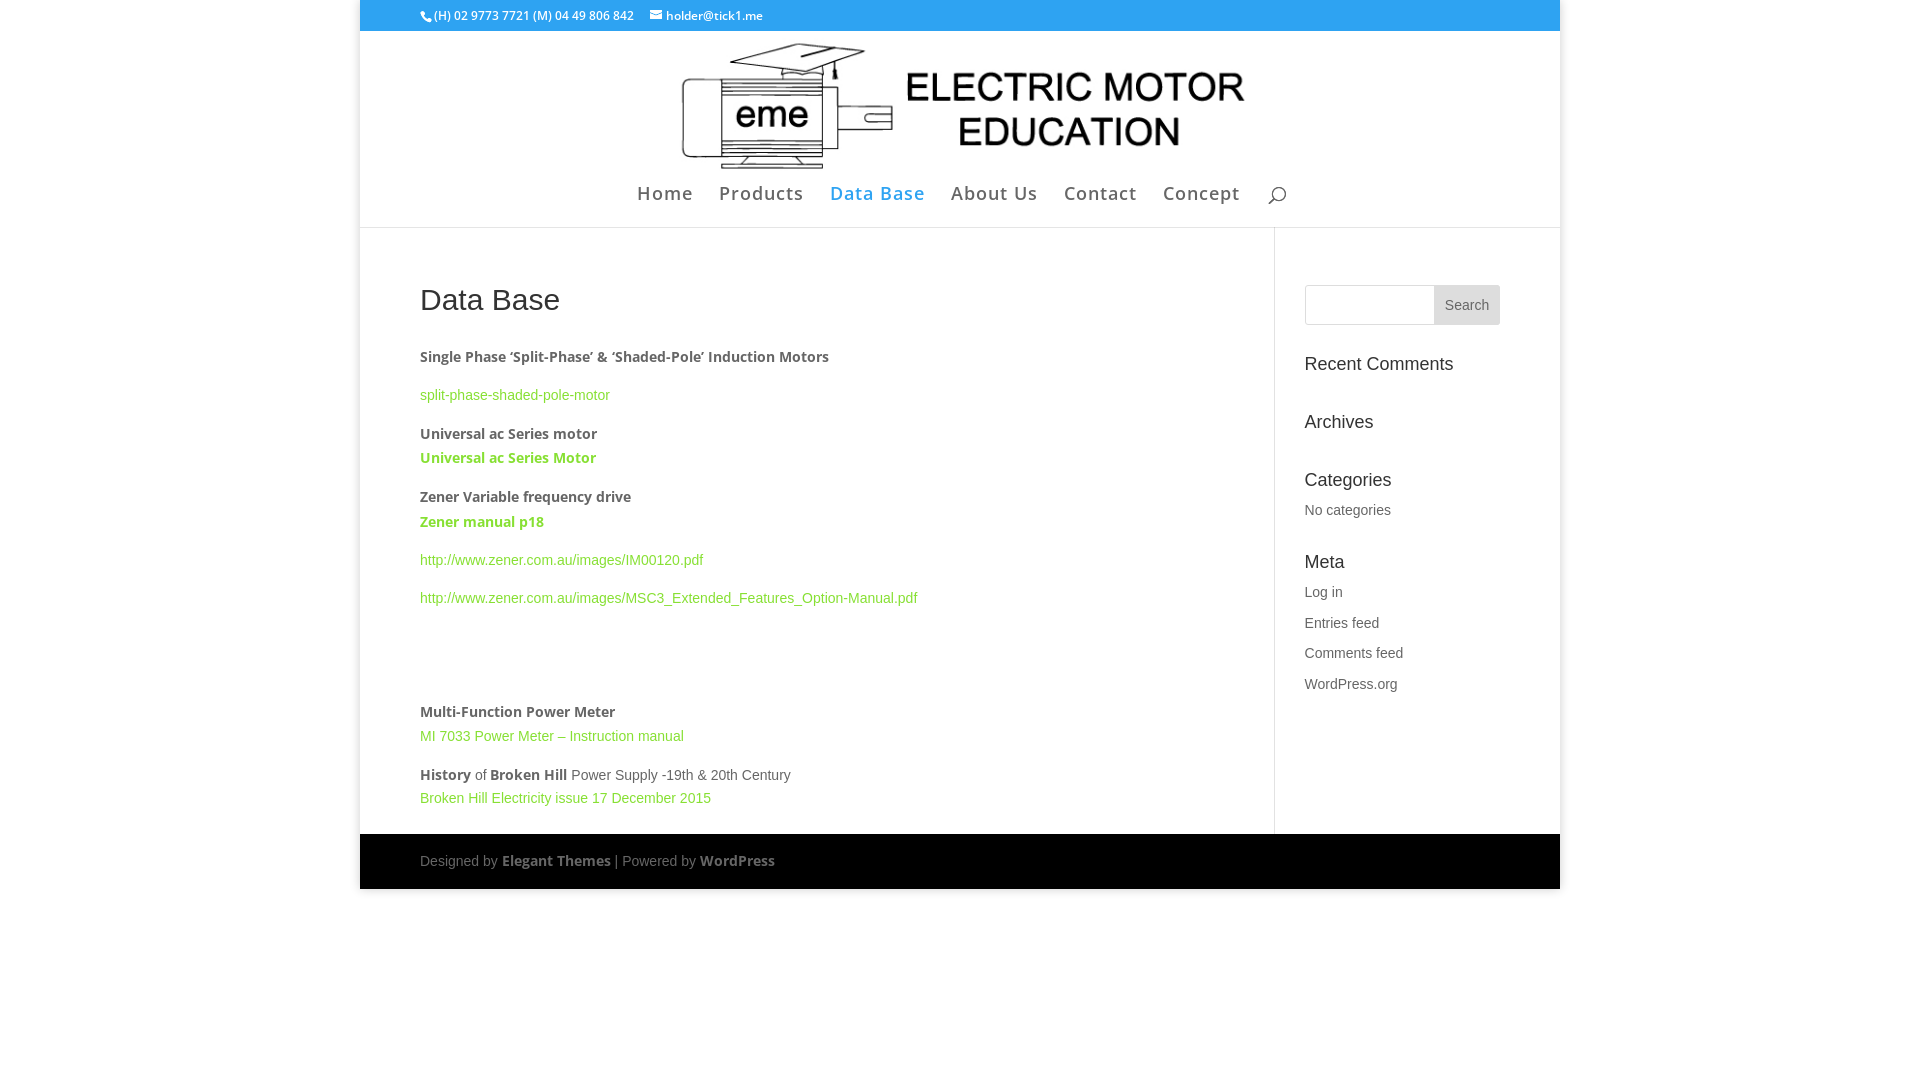 This screenshot has width=1920, height=1080. I want to click on Broken Hill Electricity issue 17 December 2015, so click(566, 798).